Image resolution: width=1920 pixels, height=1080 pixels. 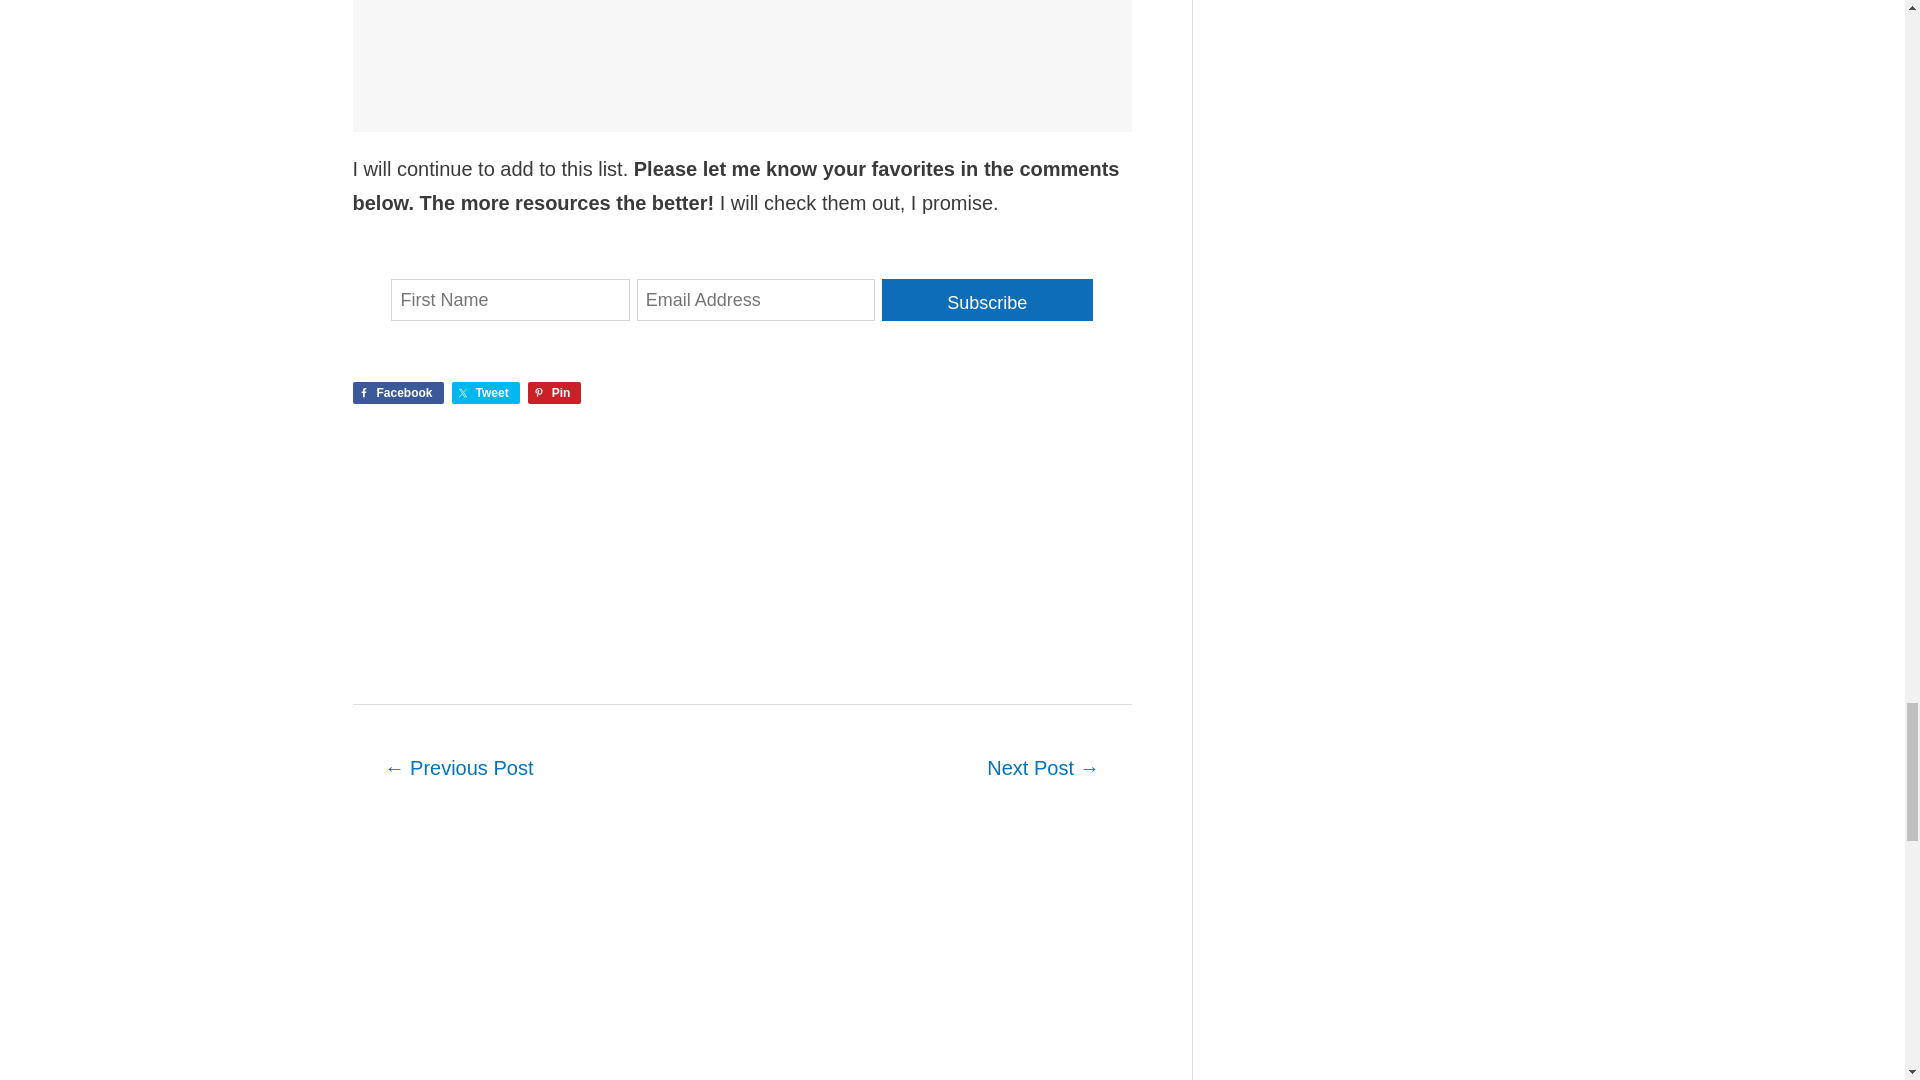 What do you see at coordinates (486, 392) in the screenshot?
I see `Share on Twitter` at bounding box center [486, 392].